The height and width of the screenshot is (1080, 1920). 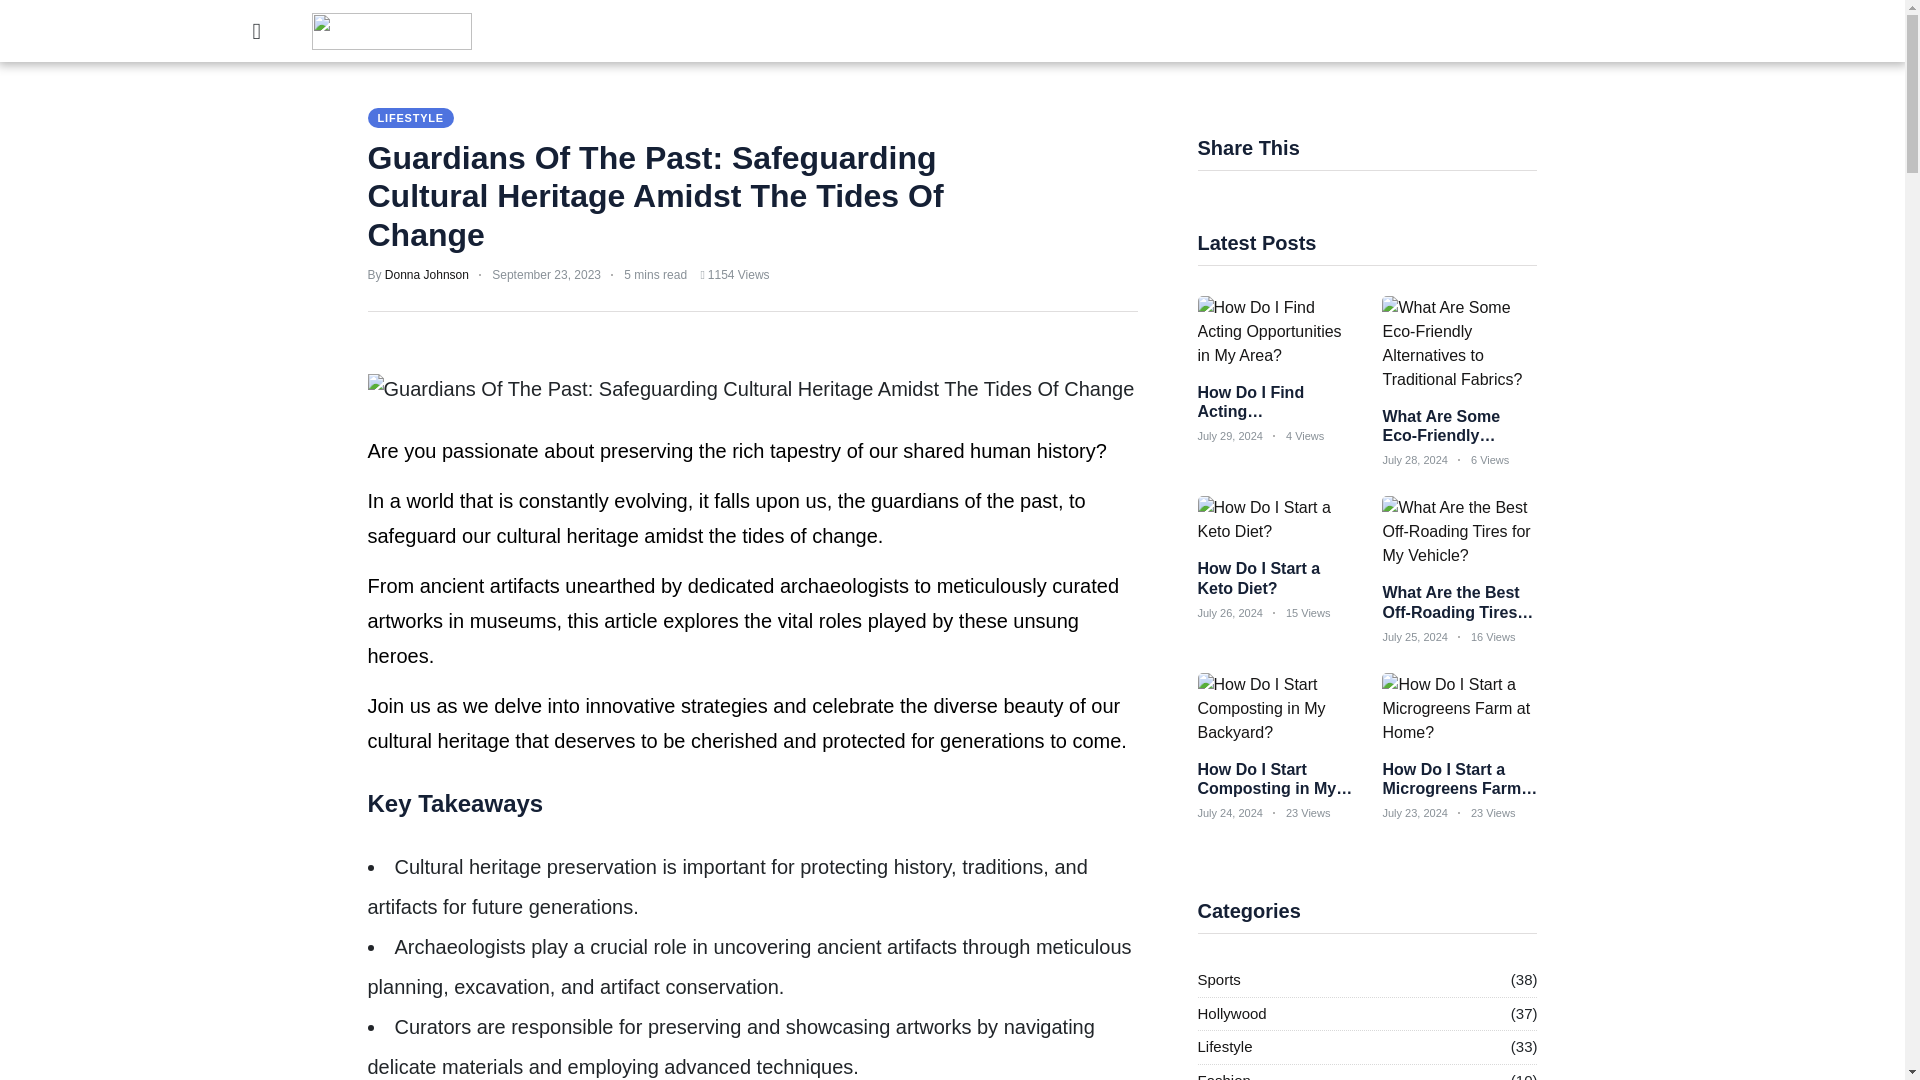 I want to click on Donna Johnson, so click(x=426, y=274).